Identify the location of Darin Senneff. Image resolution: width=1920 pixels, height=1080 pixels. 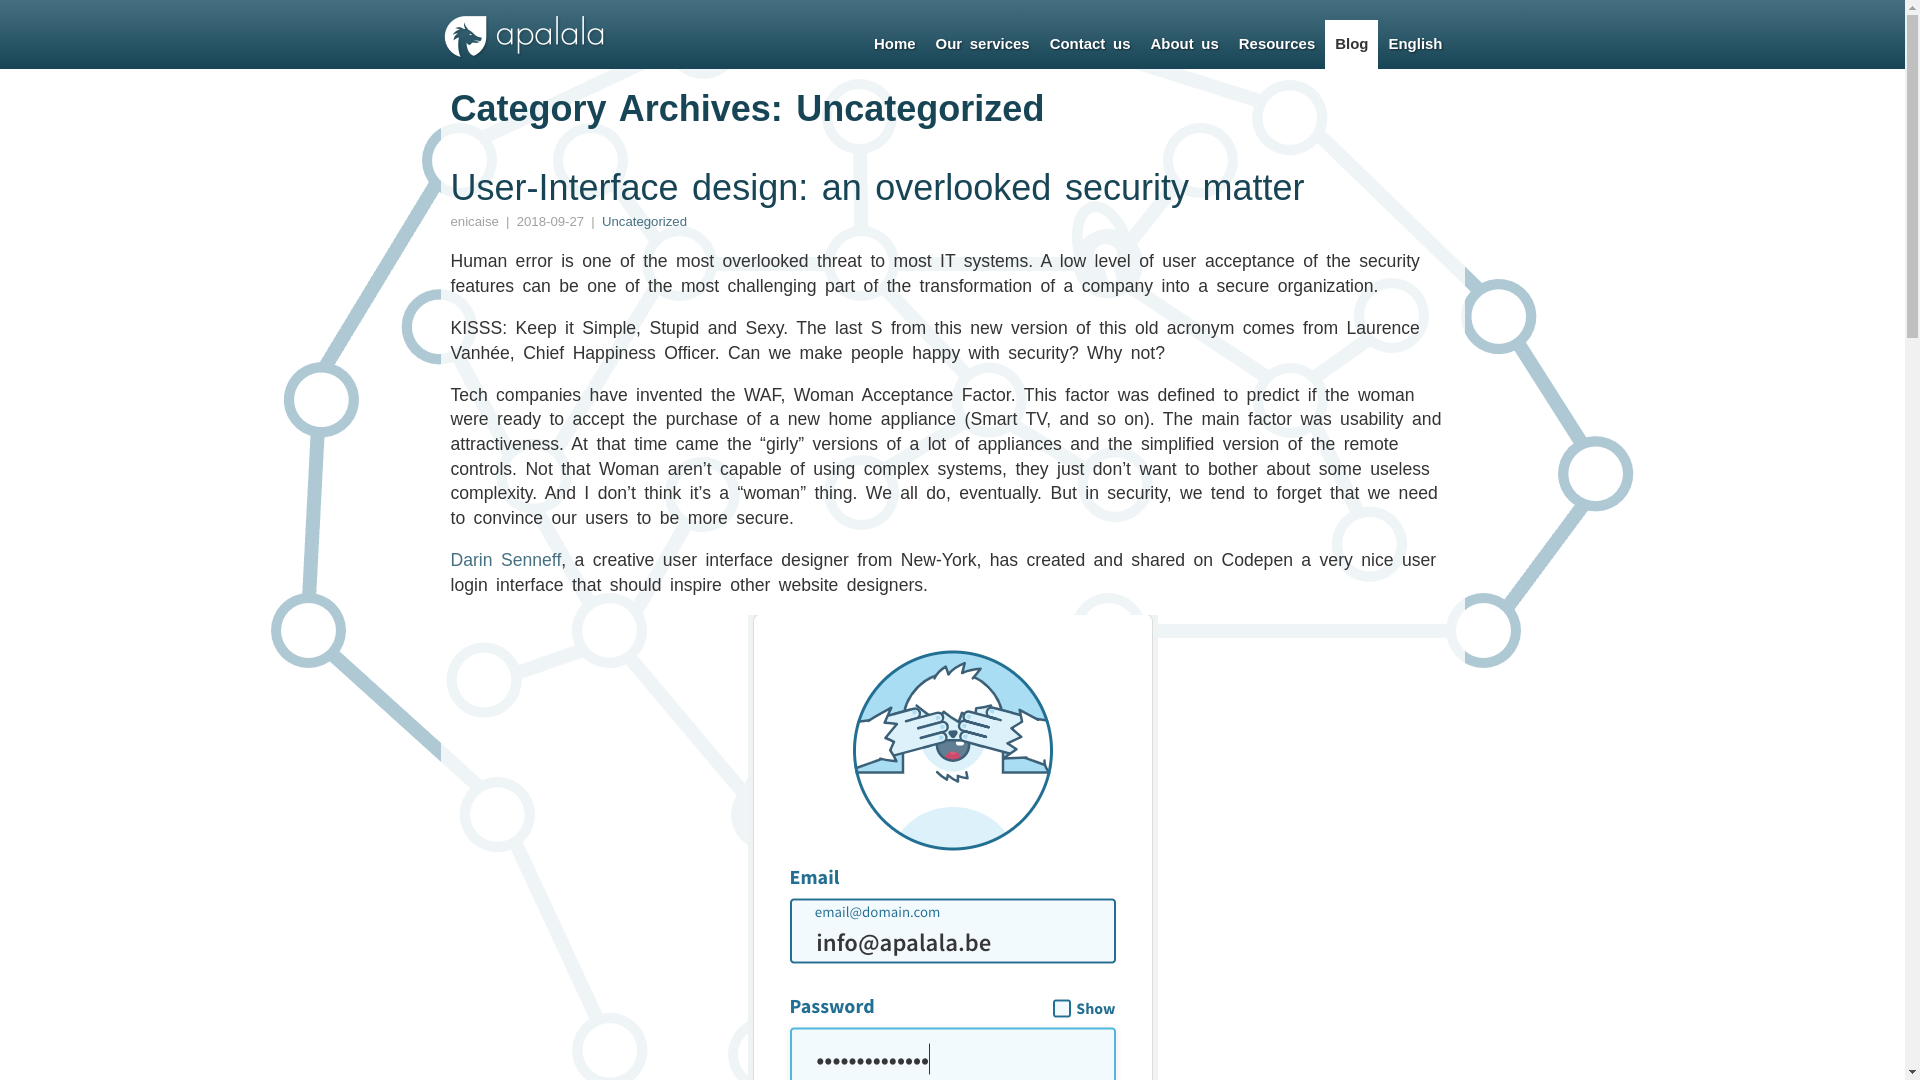
(506, 560).